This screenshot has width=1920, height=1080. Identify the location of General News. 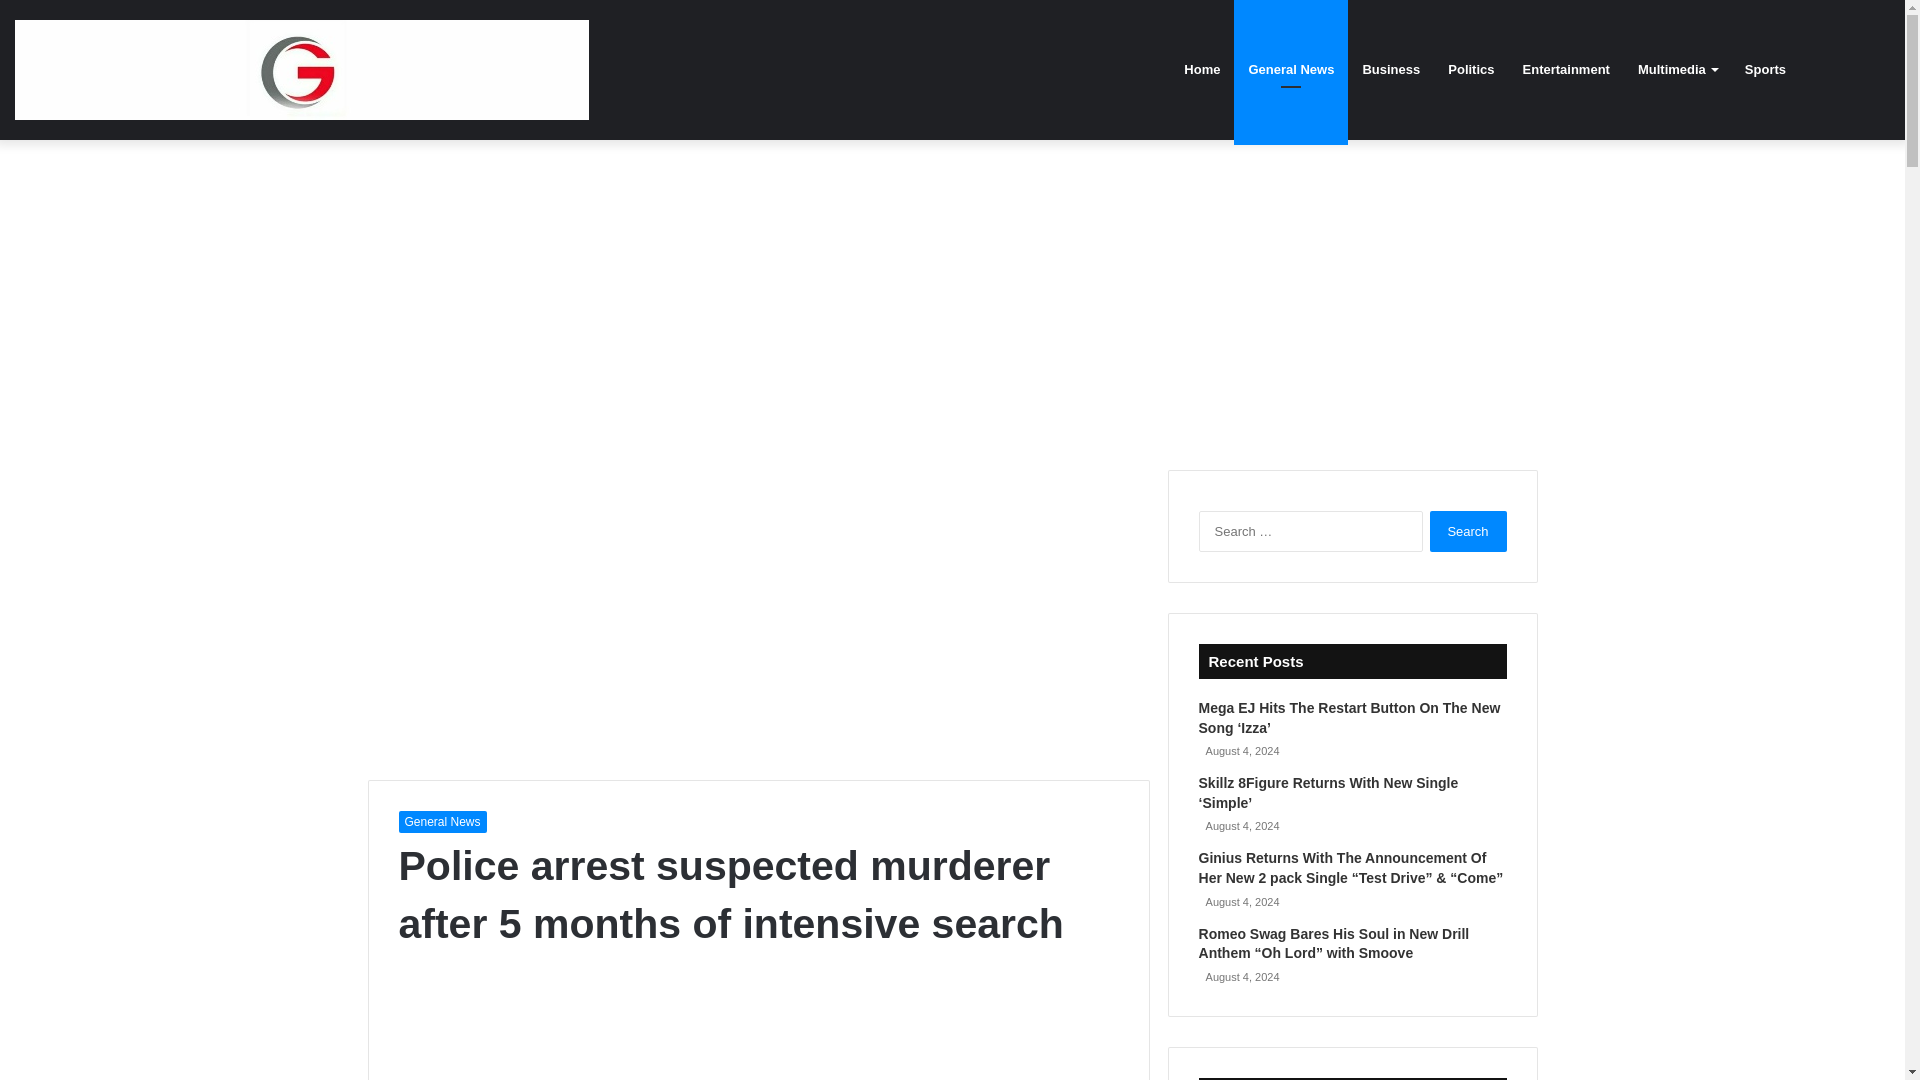
(441, 822).